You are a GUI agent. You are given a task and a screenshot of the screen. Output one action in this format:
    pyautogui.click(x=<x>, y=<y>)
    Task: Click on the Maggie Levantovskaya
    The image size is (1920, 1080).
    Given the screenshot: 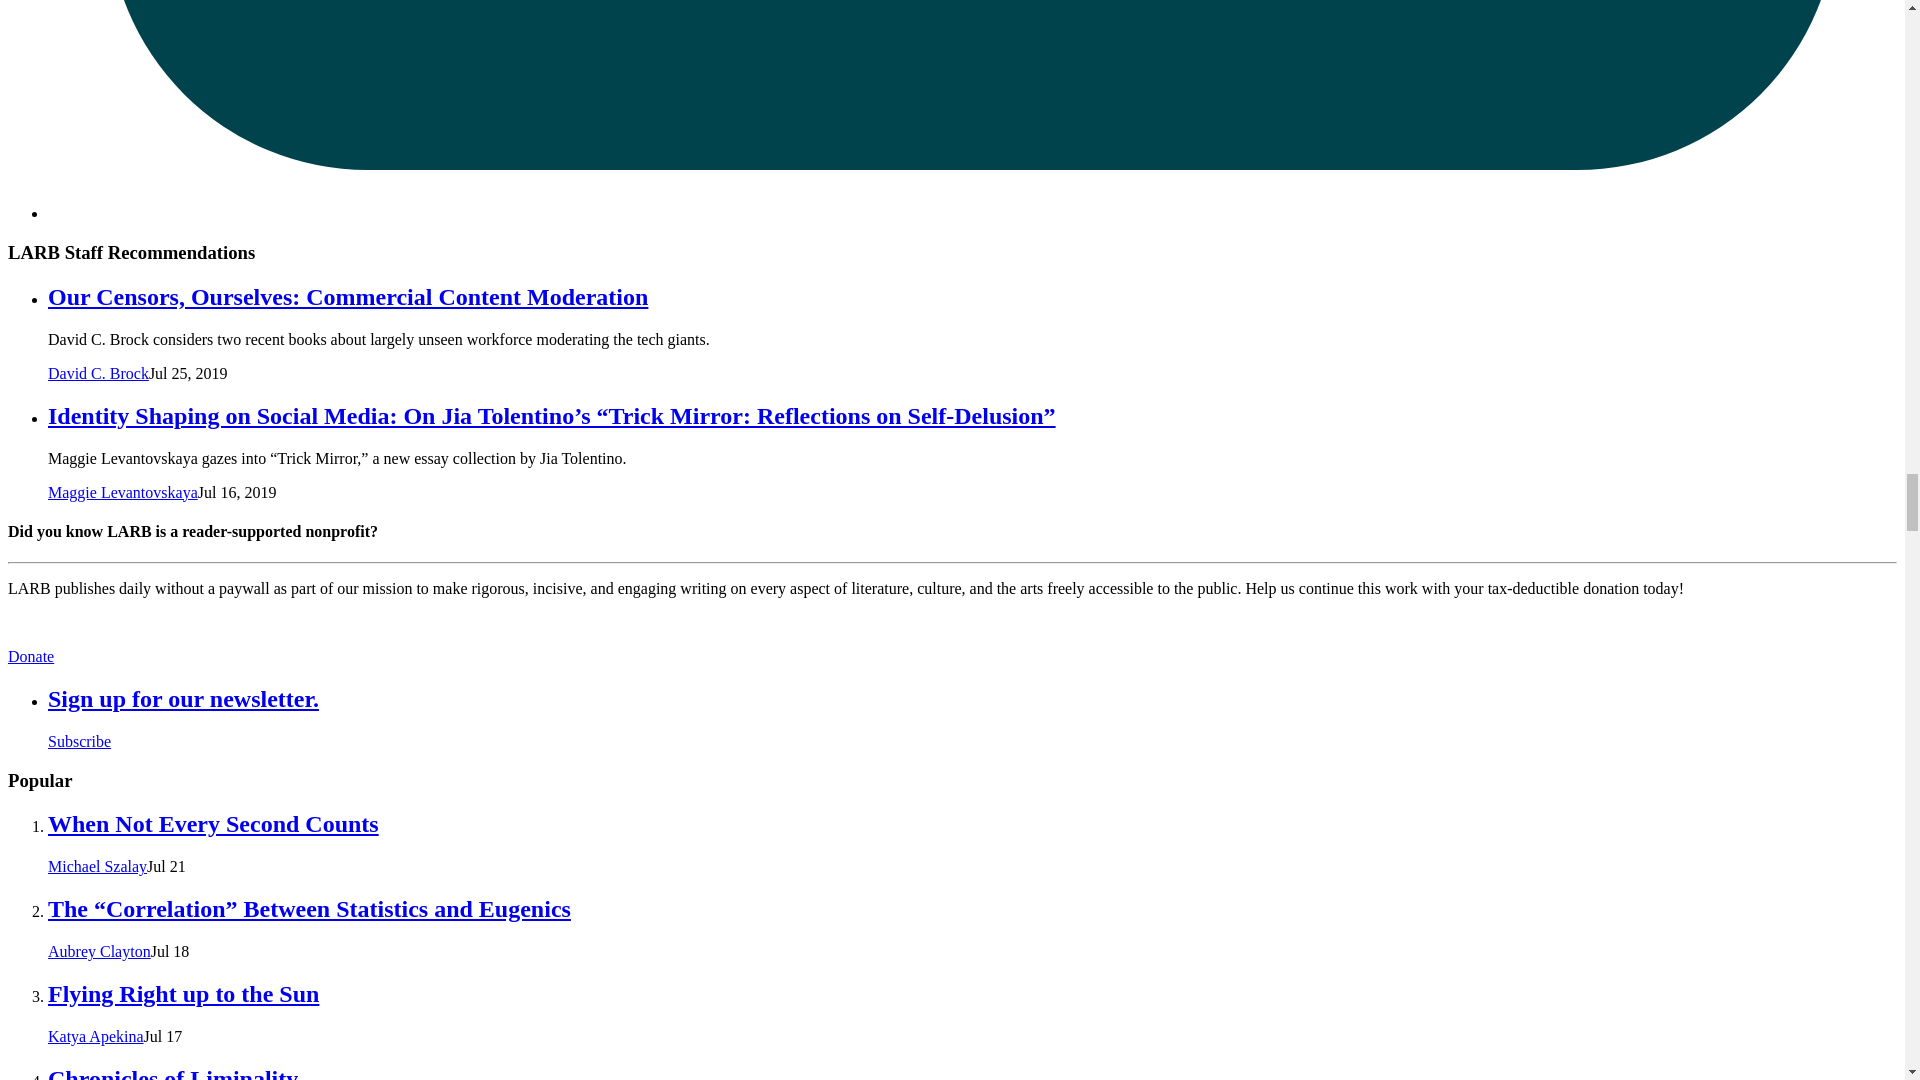 What is the action you would take?
    pyautogui.click(x=122, y=492)
    